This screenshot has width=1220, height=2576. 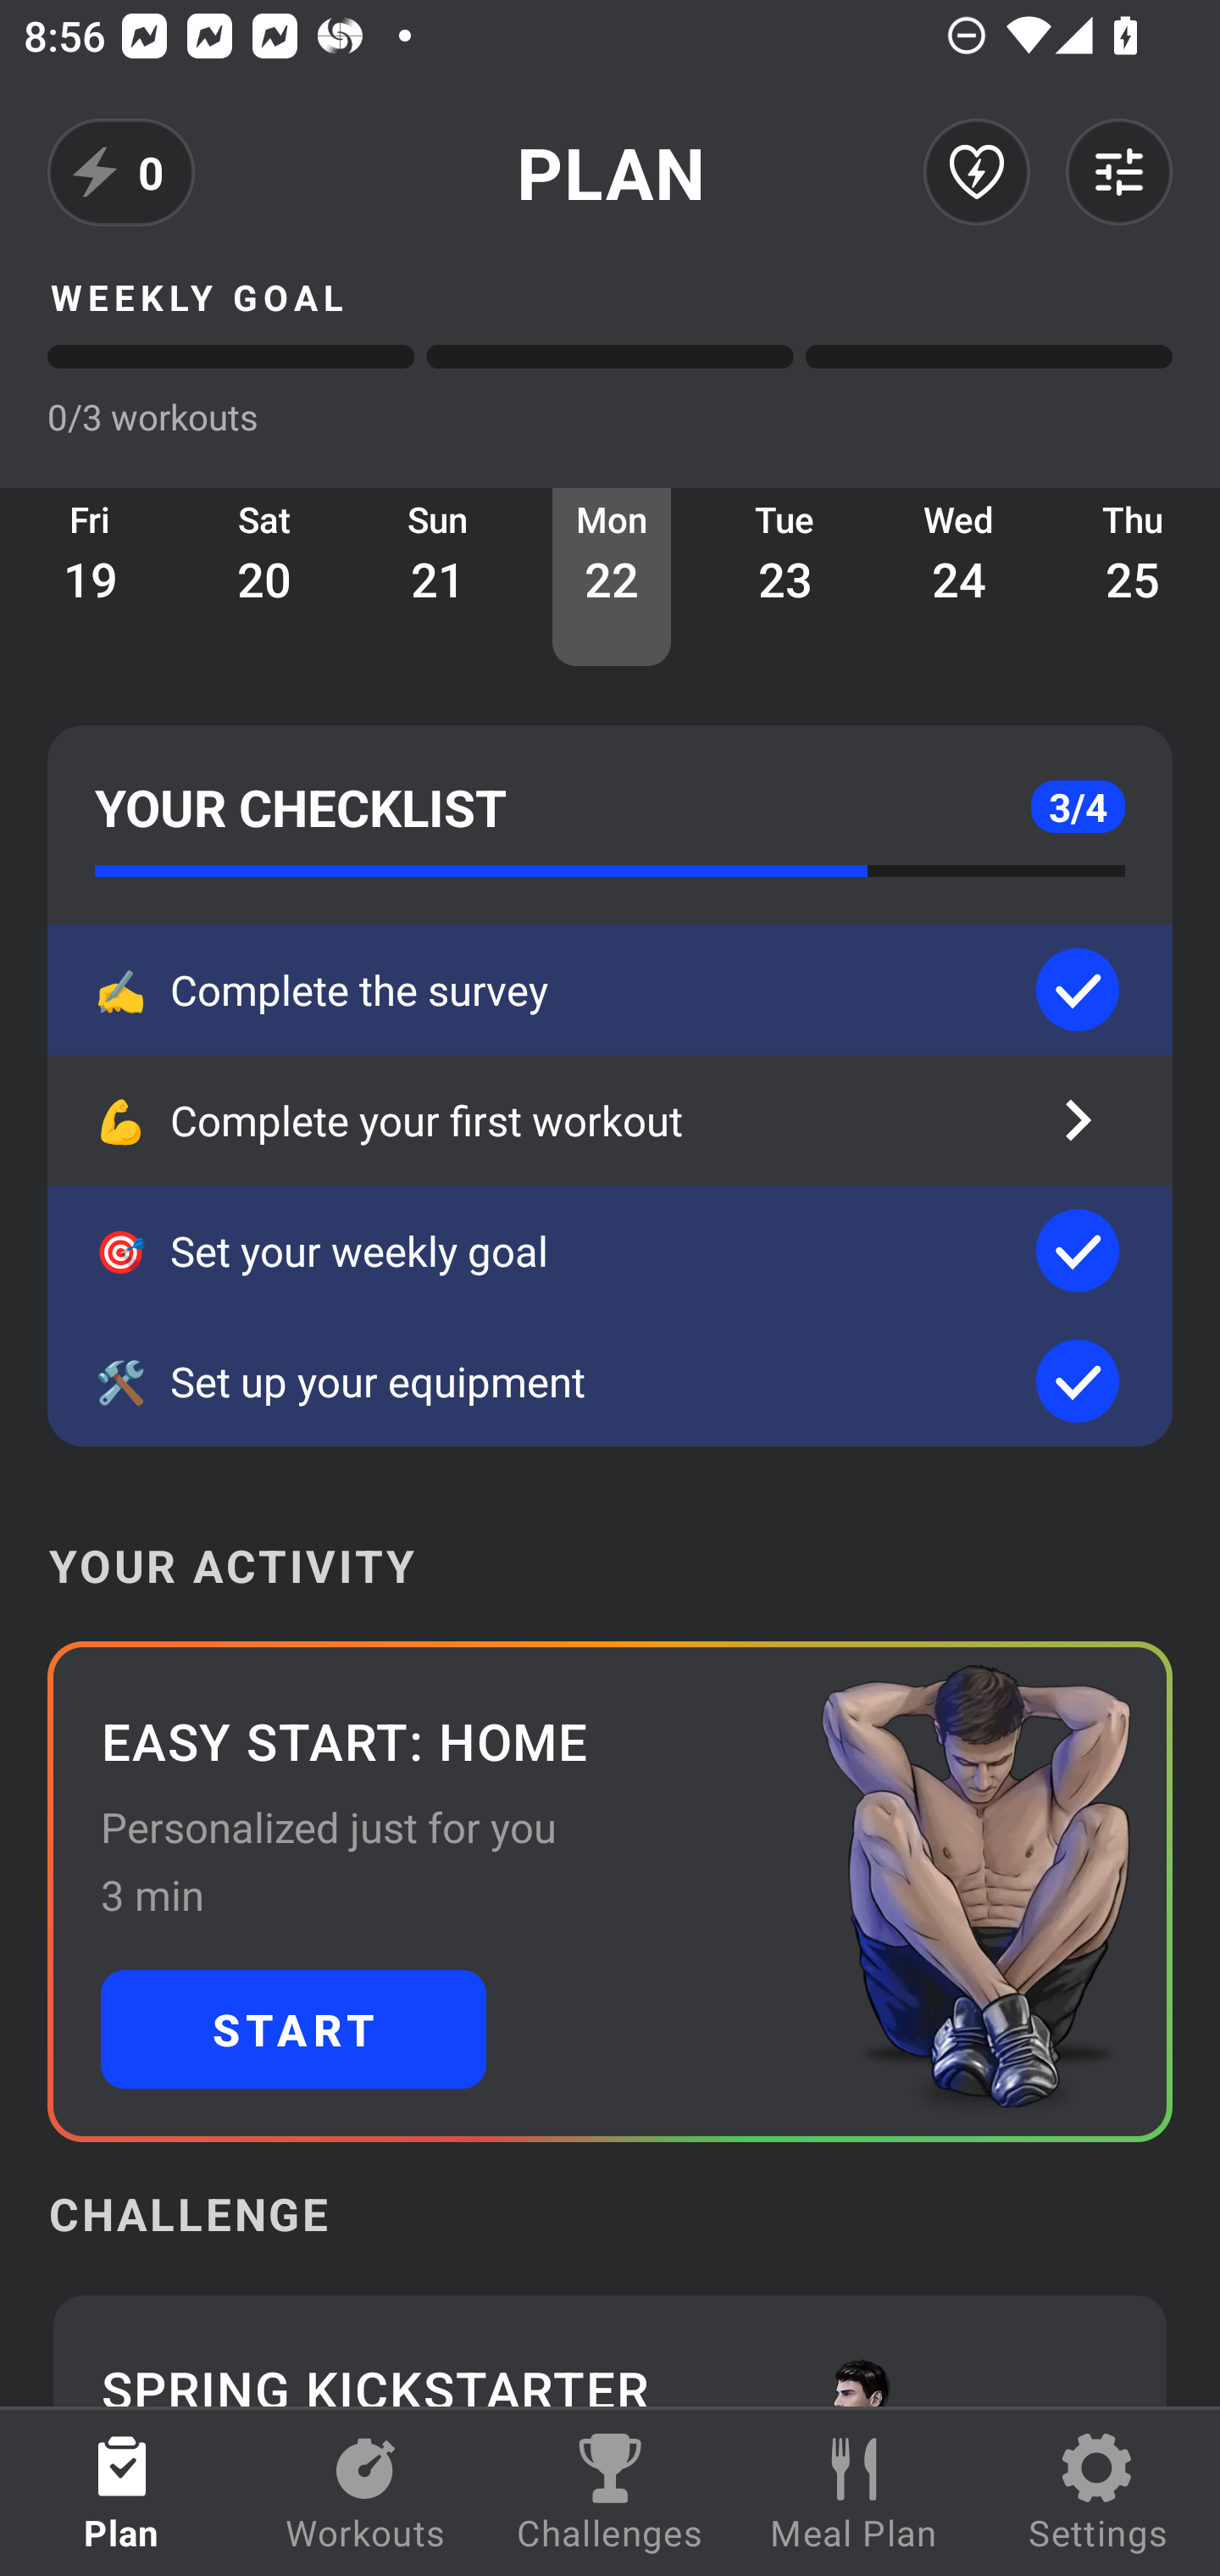 What do you see at coordinates (612, 576) in the screenshot?
I see `Mon 22` at bounding box center [612, 576].